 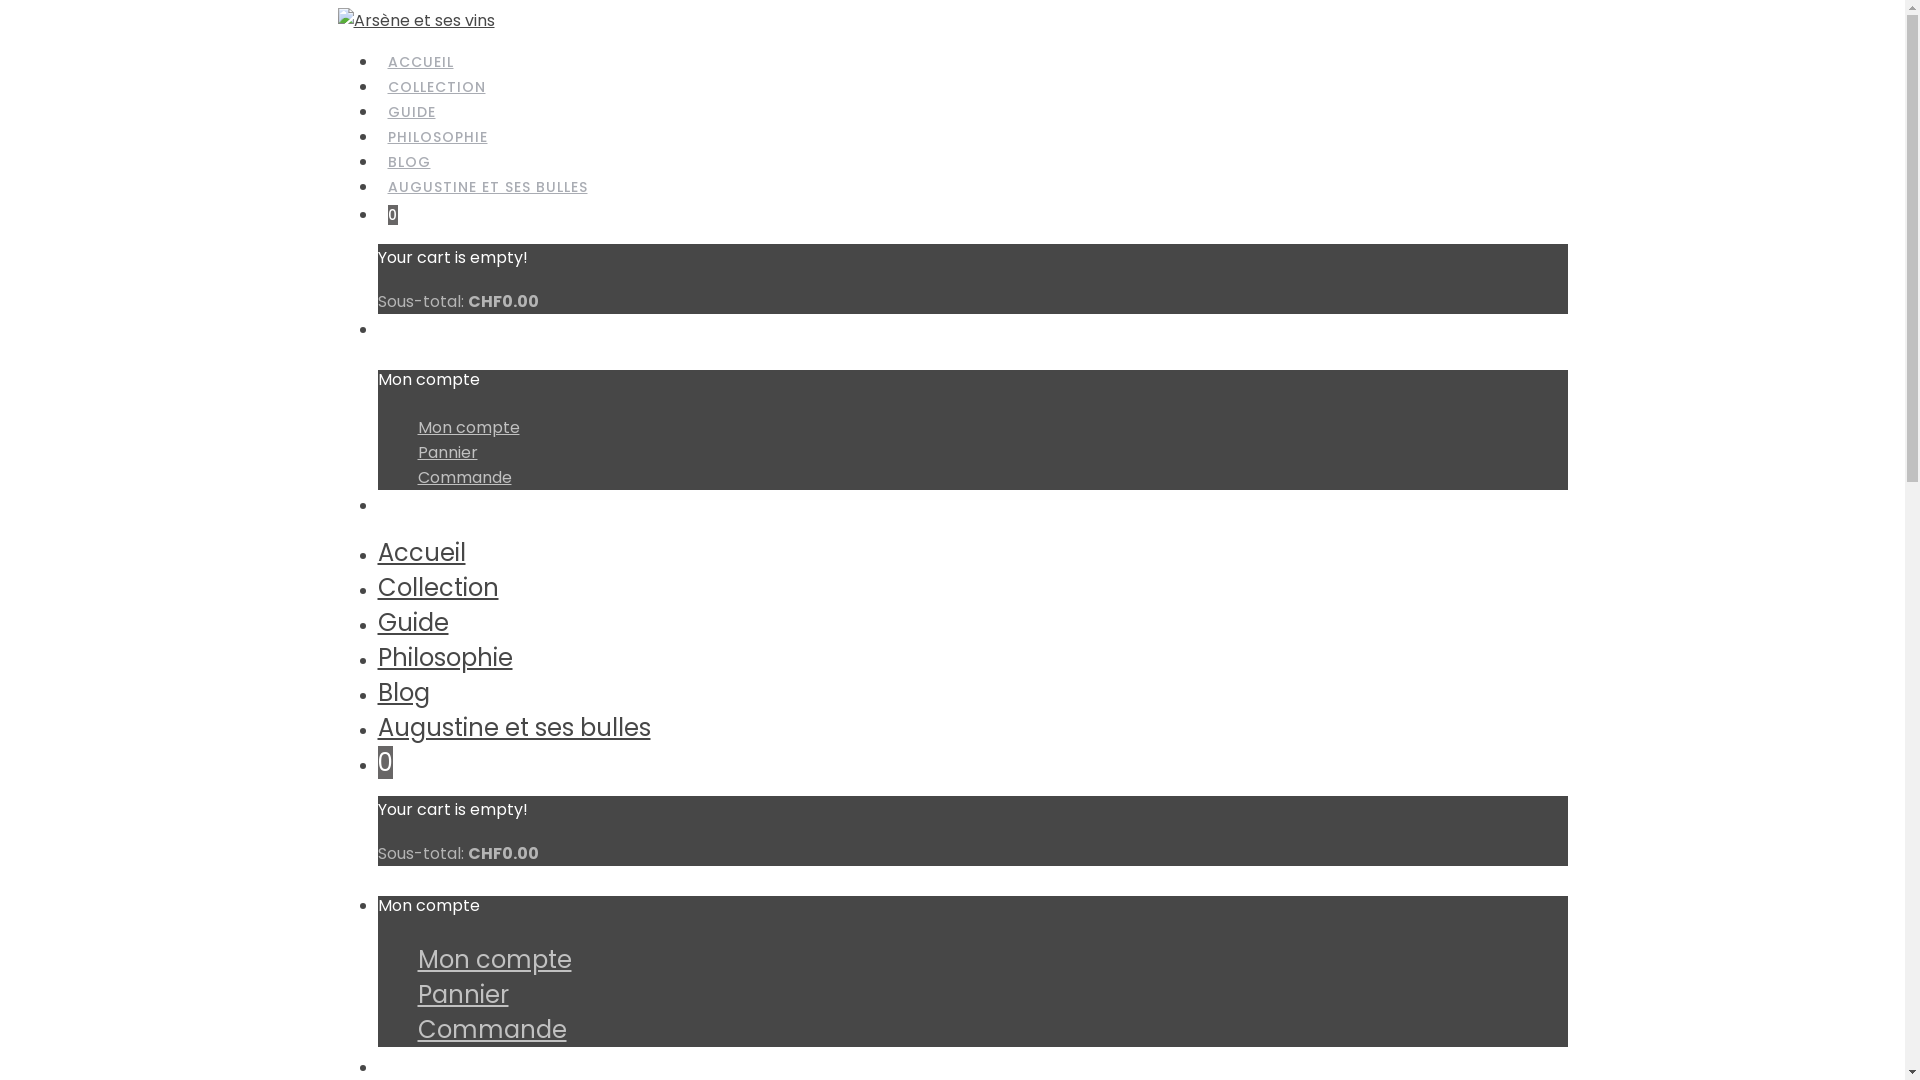 I want to click on Pannier, so click(x=463, y=994).